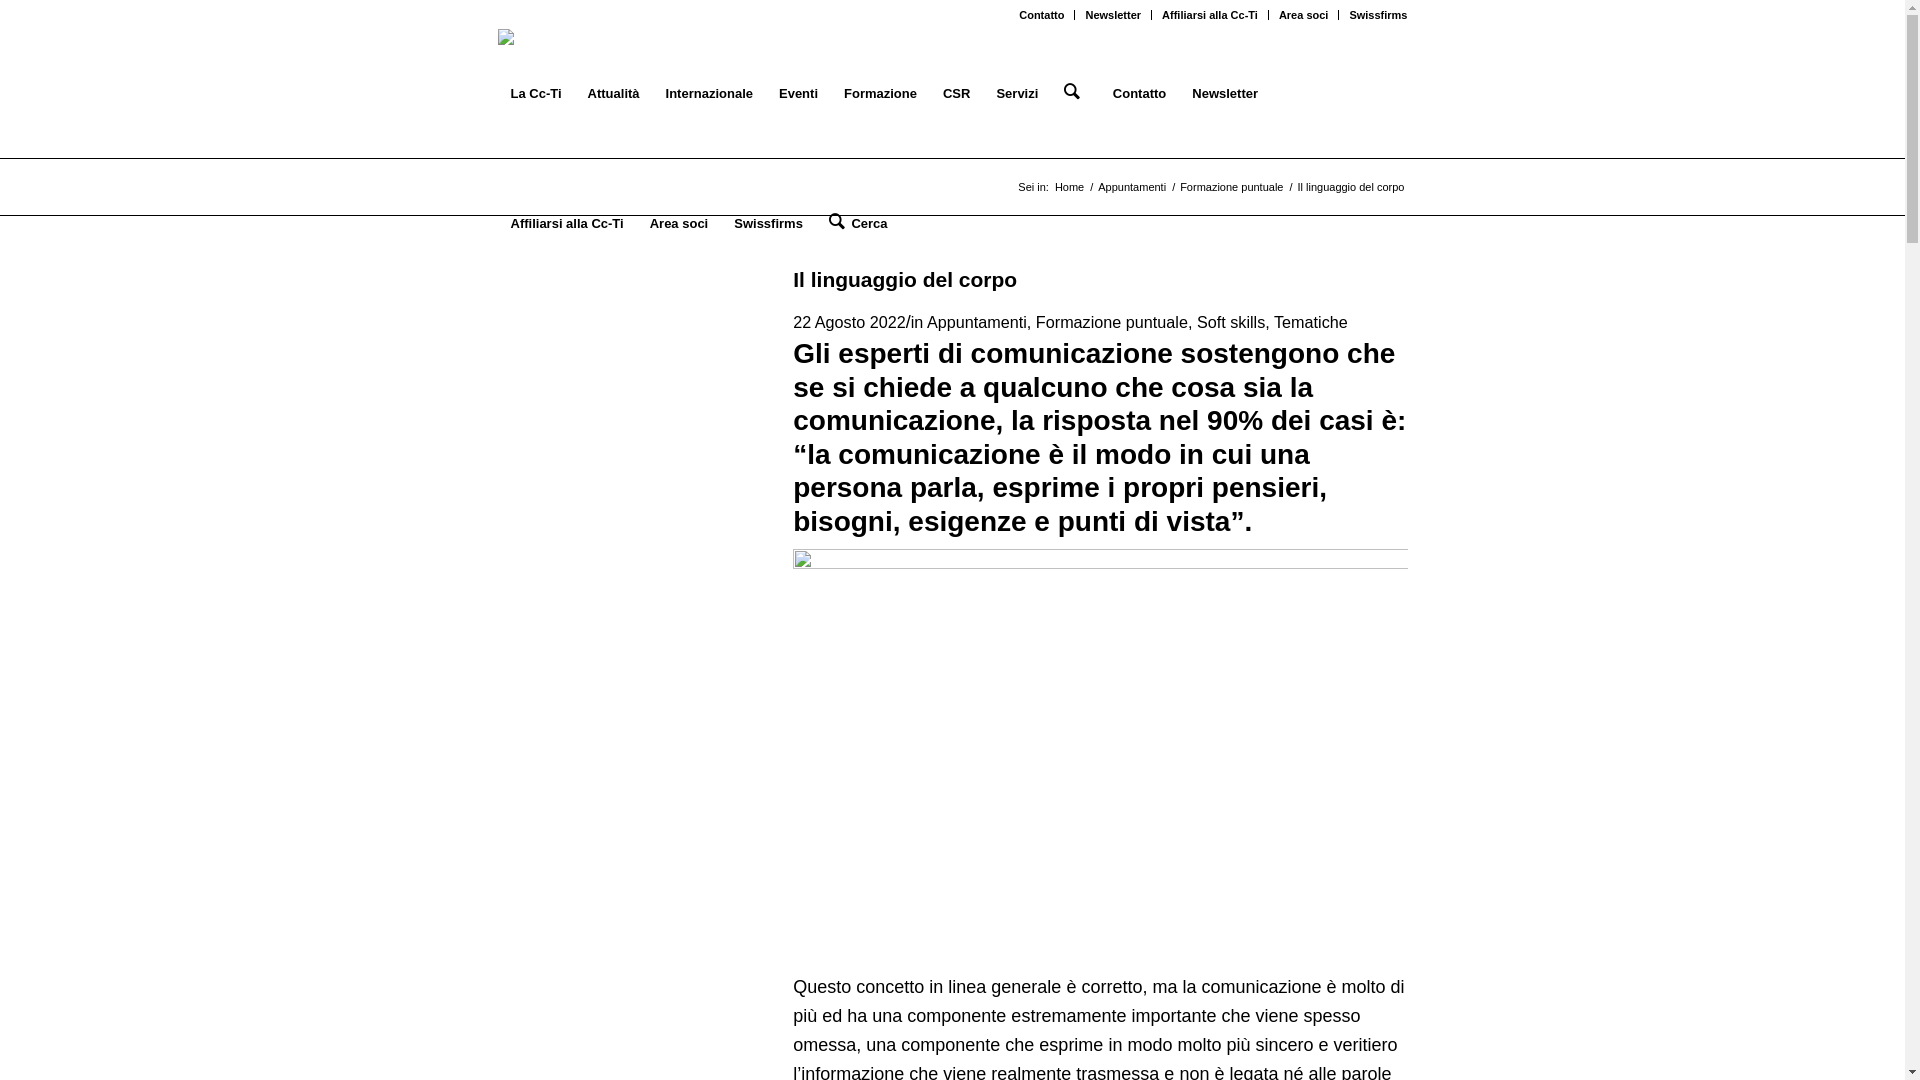  Describe the element at coordinates (1140, 94) in the screenshot. I see `Contatto` at that location.